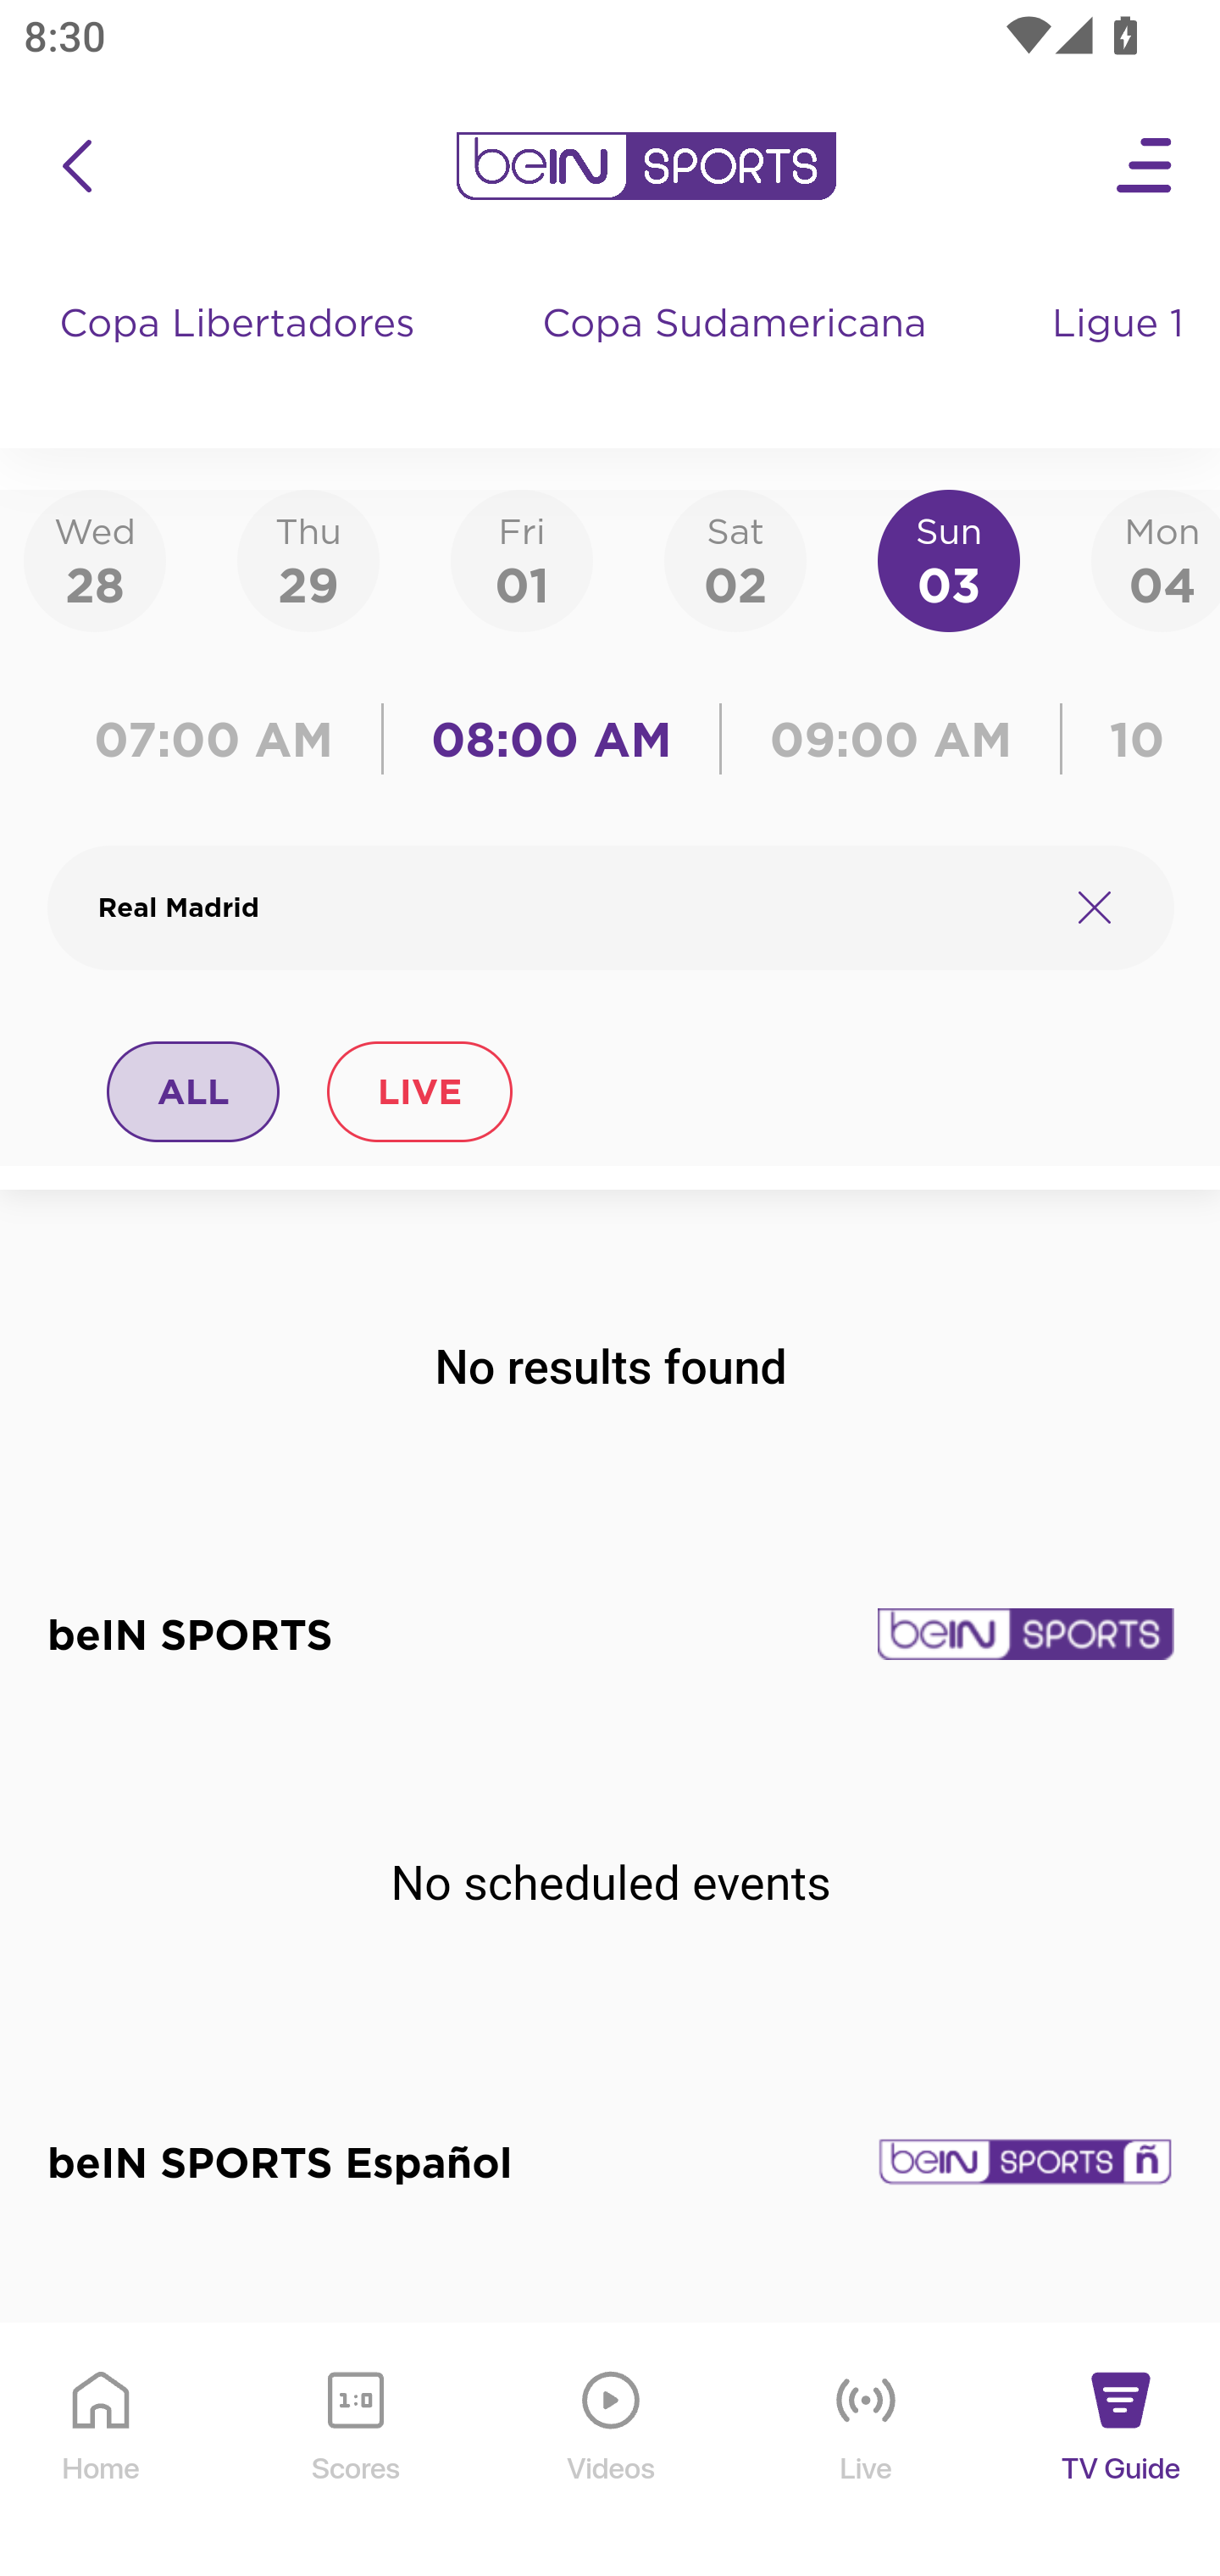 The width and height of the screenshot is (1220, 2576). I want to click on Mon04, so click(1156, 559).